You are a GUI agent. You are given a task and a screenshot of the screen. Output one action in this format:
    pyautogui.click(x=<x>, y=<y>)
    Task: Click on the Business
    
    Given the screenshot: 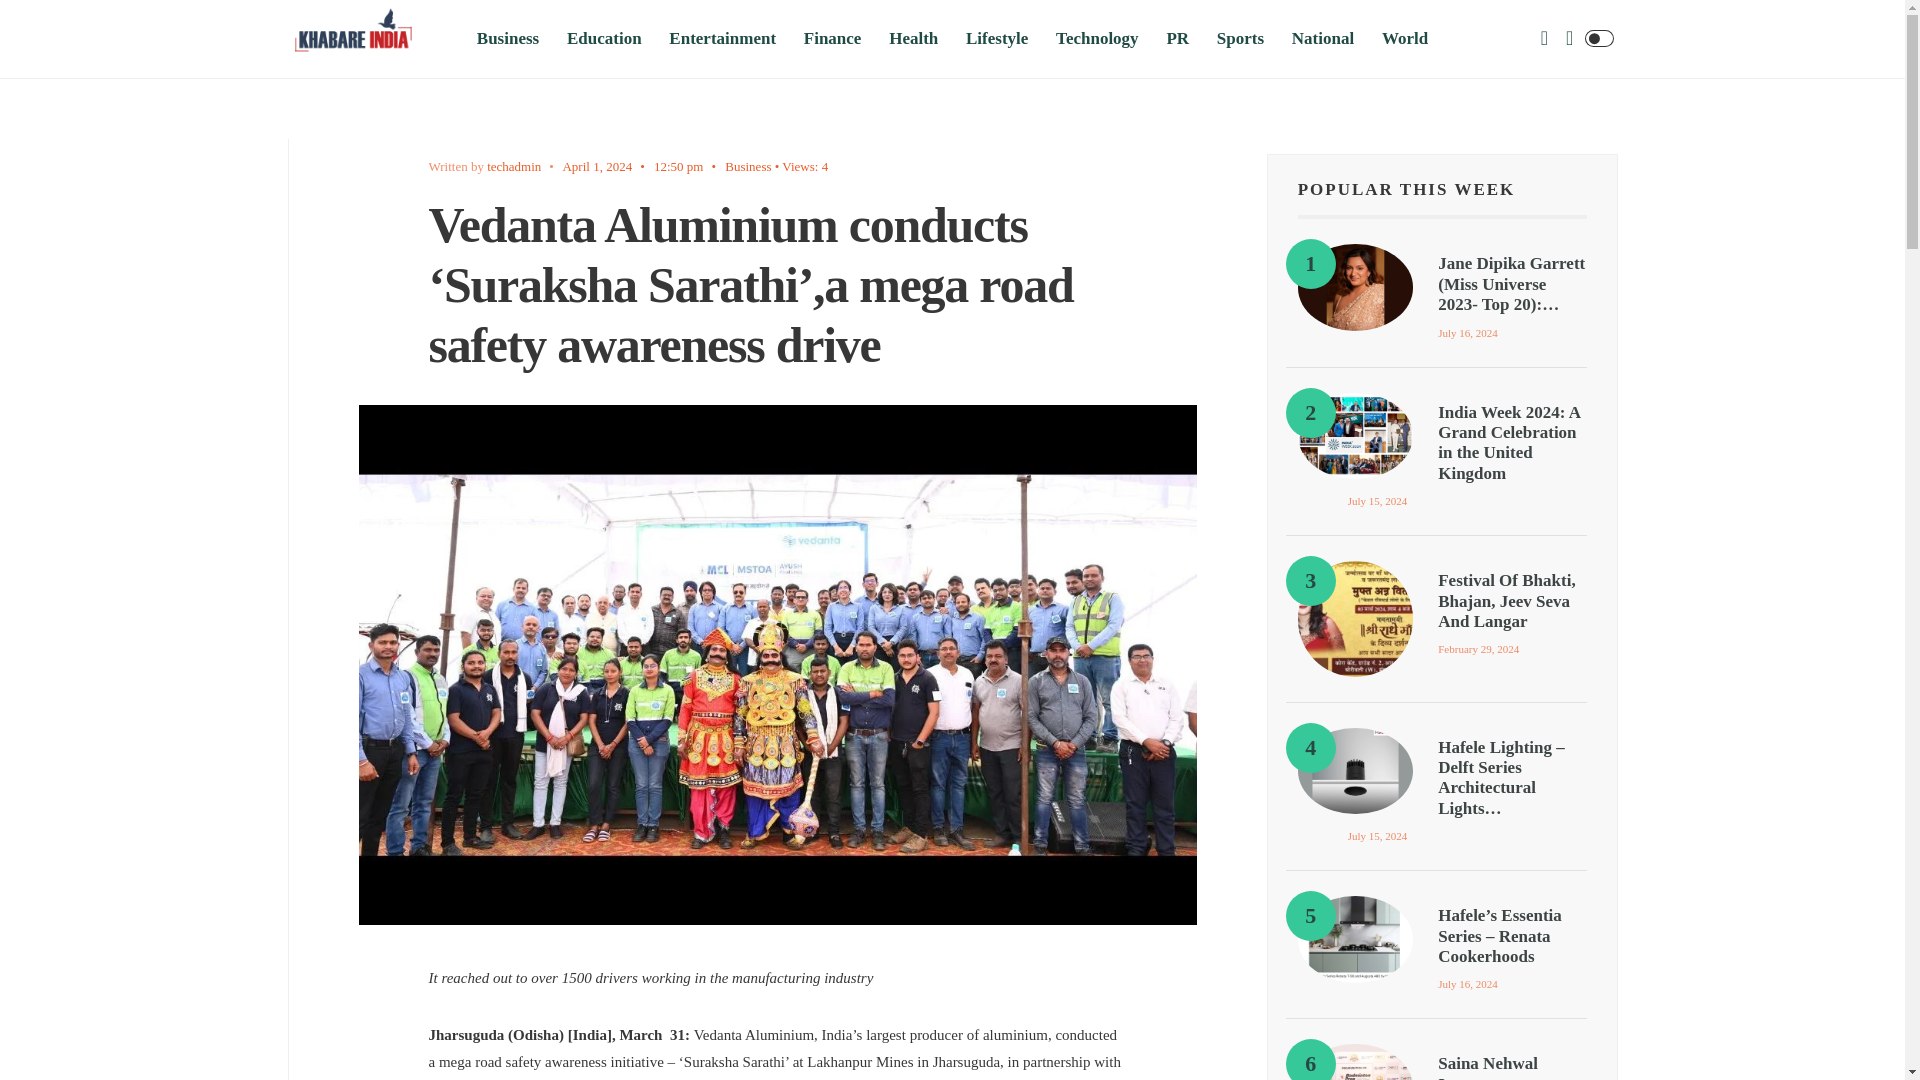 What is the action you would take?
    pyautogui.click(x=748, y=166)
    